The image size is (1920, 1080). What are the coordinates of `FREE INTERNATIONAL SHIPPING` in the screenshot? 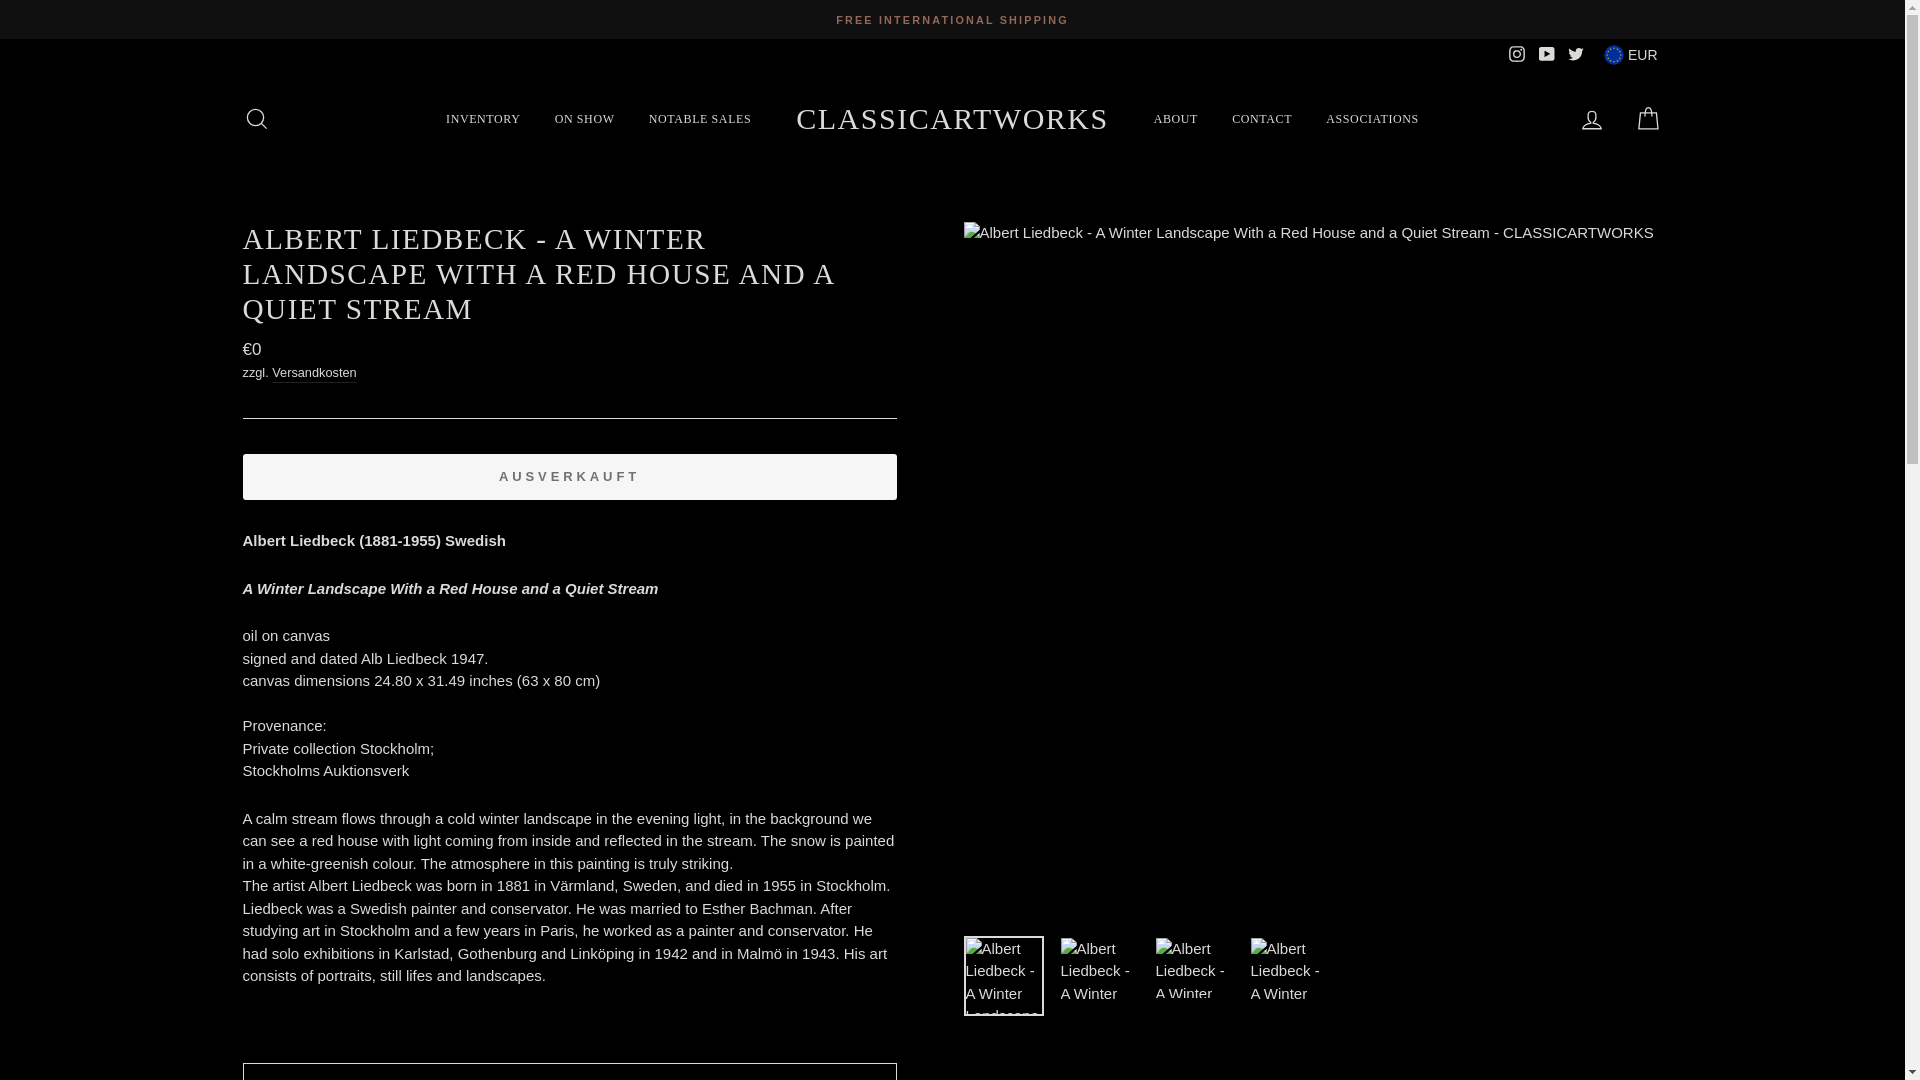 It's located at (952, 19).